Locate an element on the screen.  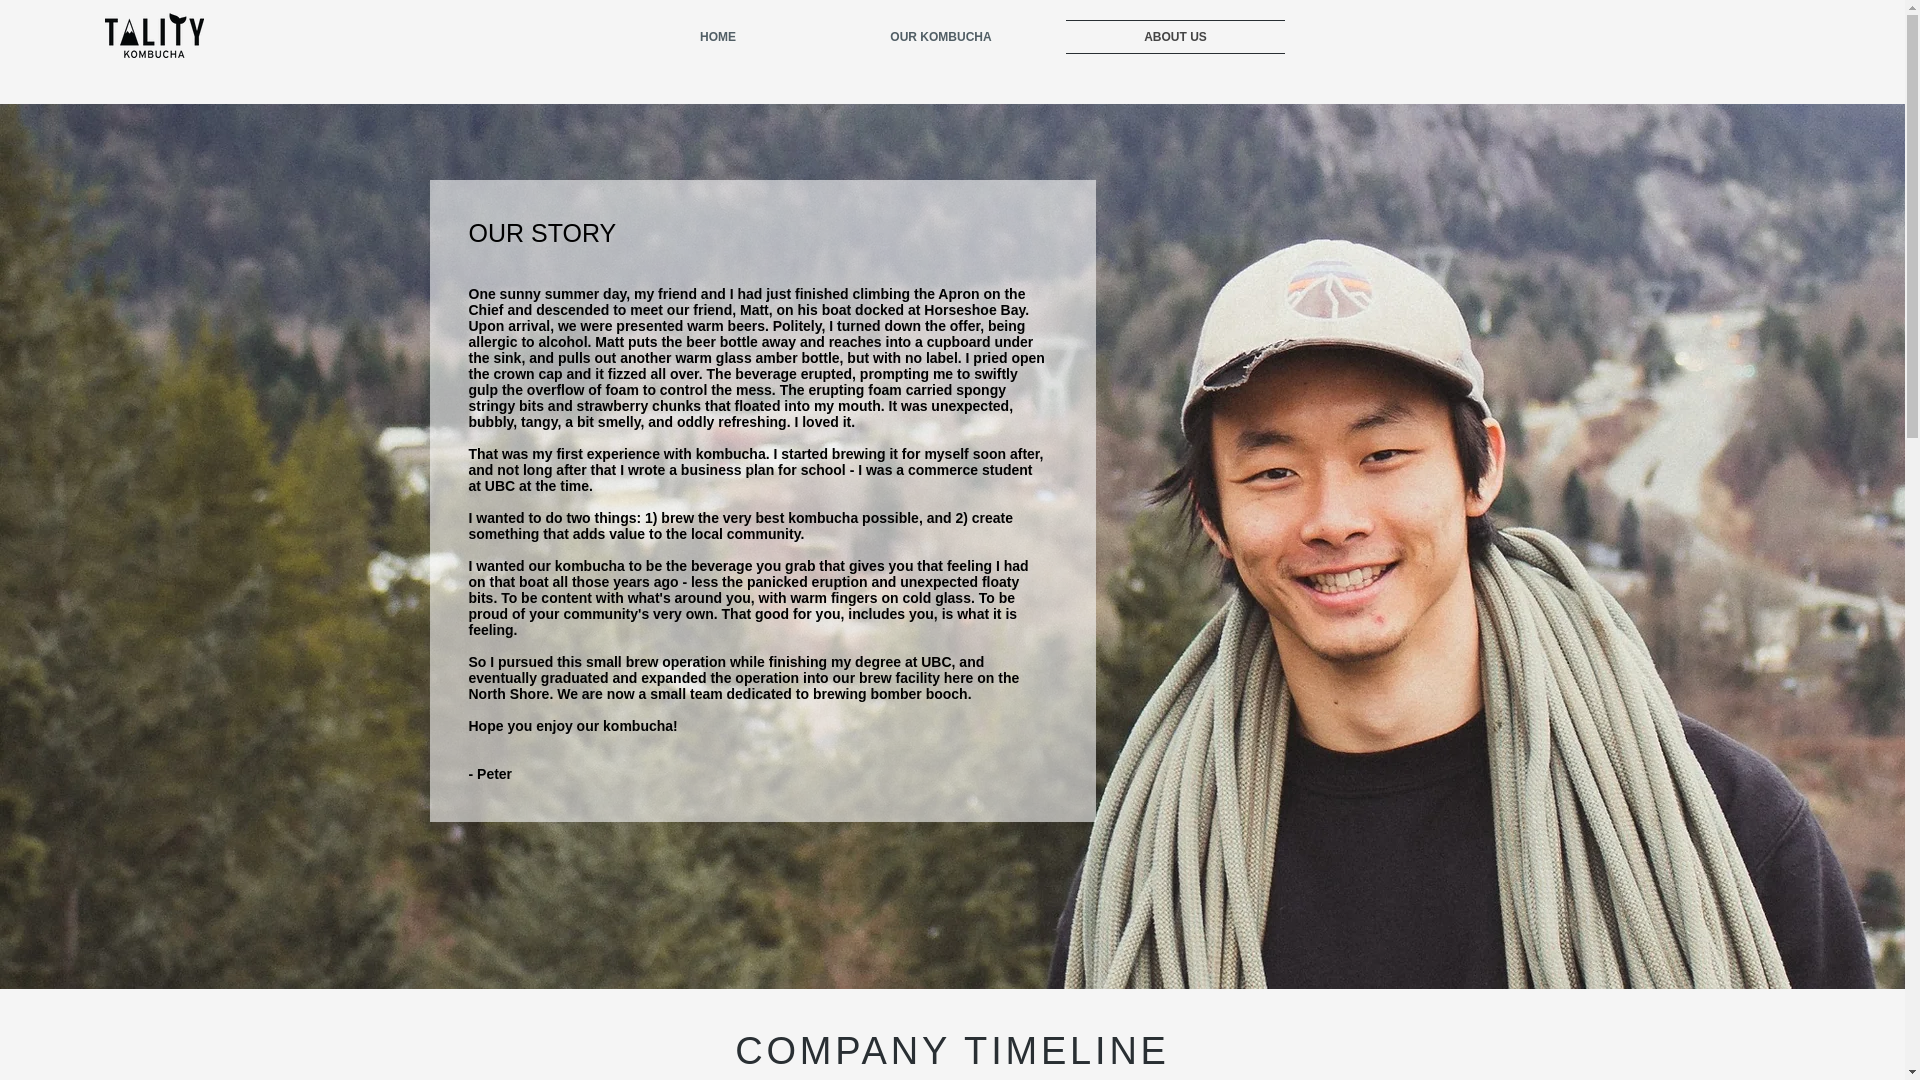
ABOUT US is located at coordinates (1174, 37).